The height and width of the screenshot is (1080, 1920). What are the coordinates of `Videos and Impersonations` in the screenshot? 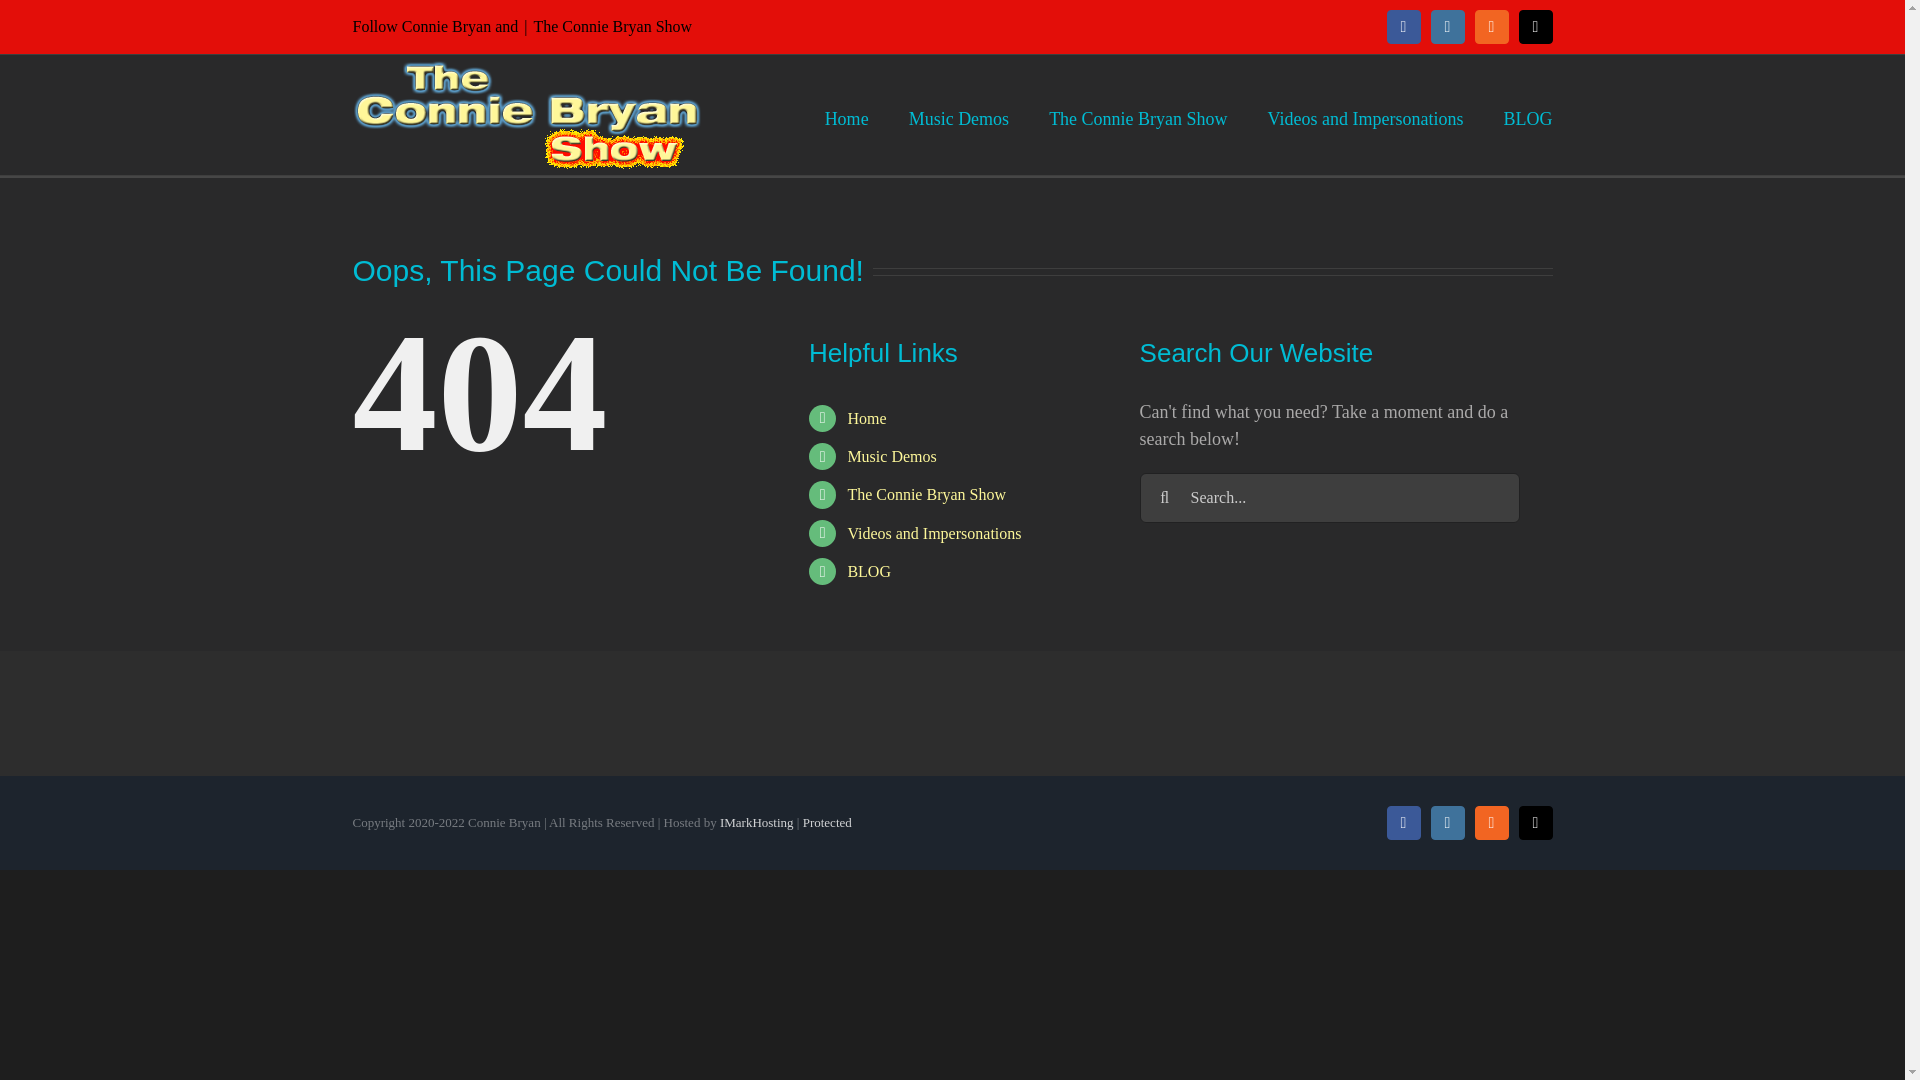 It's located at (1365, 114).